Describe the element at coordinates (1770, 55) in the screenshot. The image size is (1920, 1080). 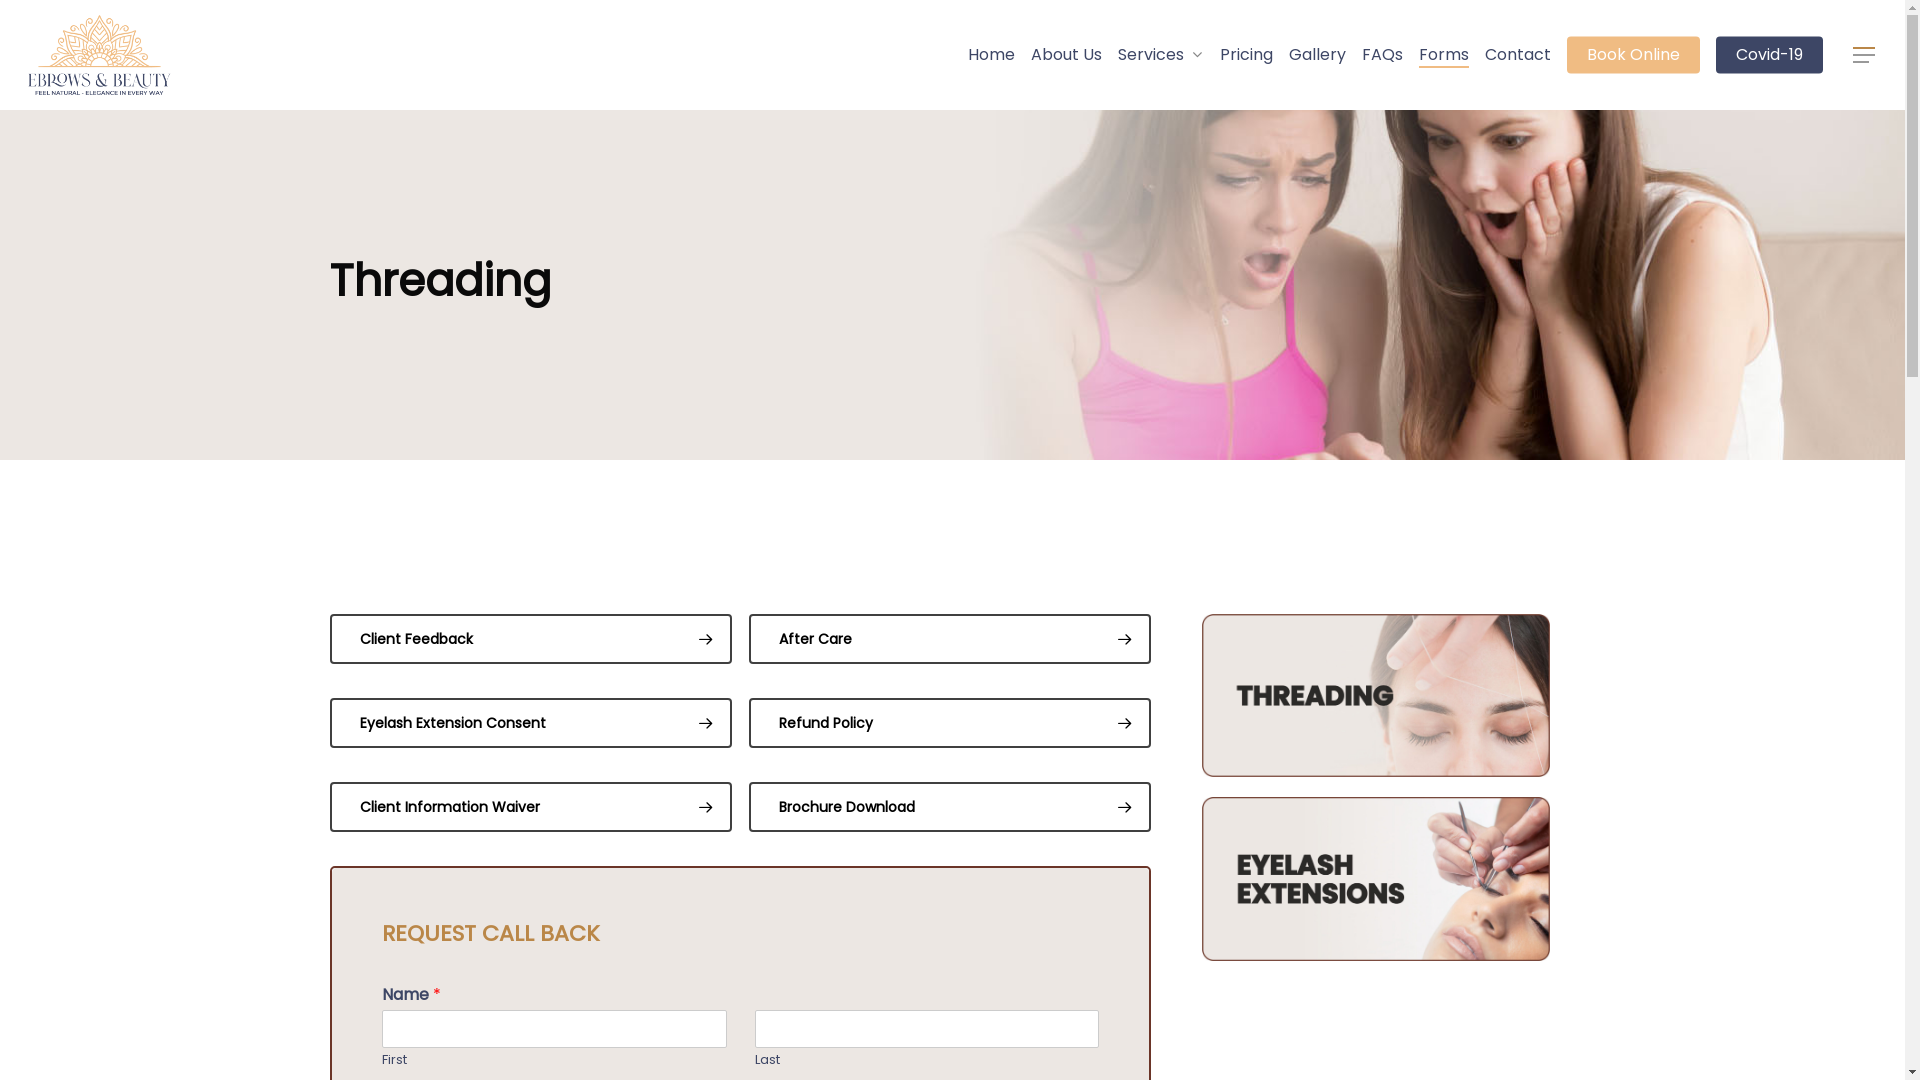
I see `Covid-19` at that location.